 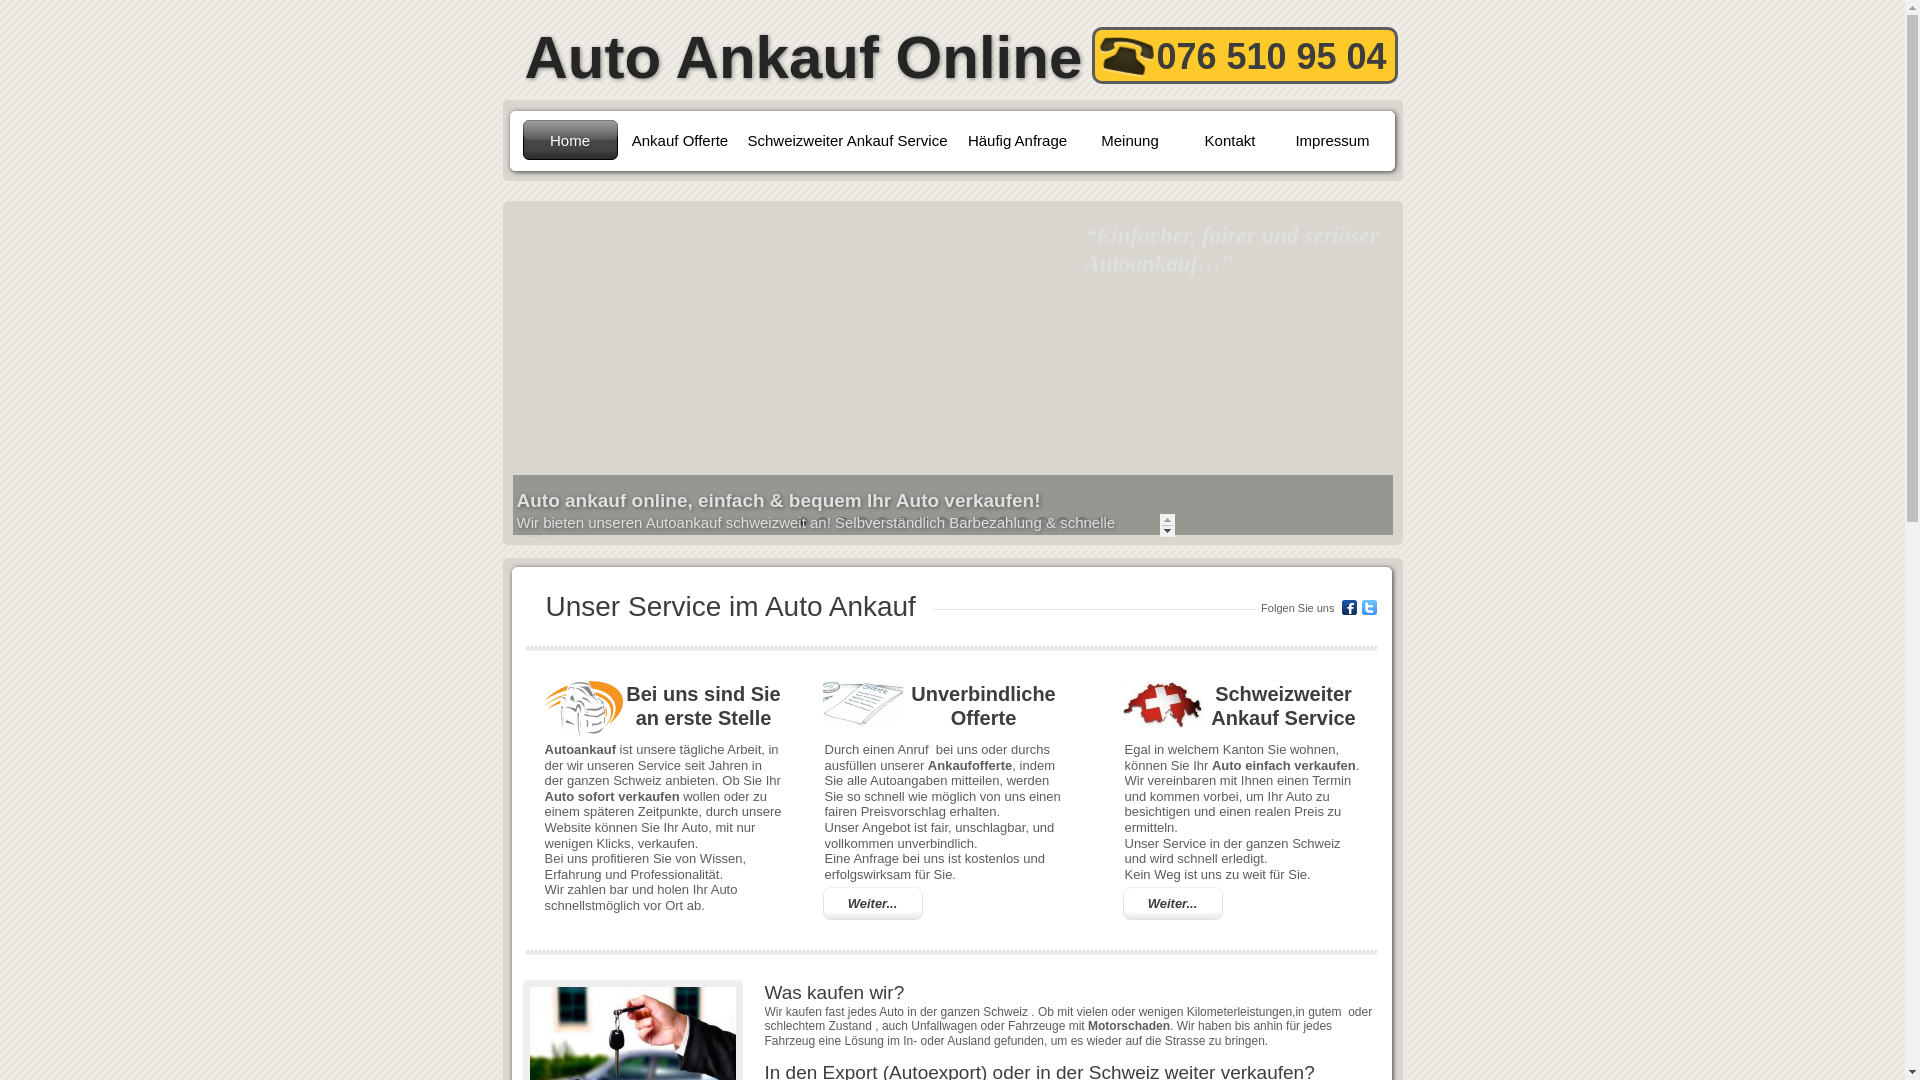 I want to click on Autoankauf, so click(x=582, y=710).